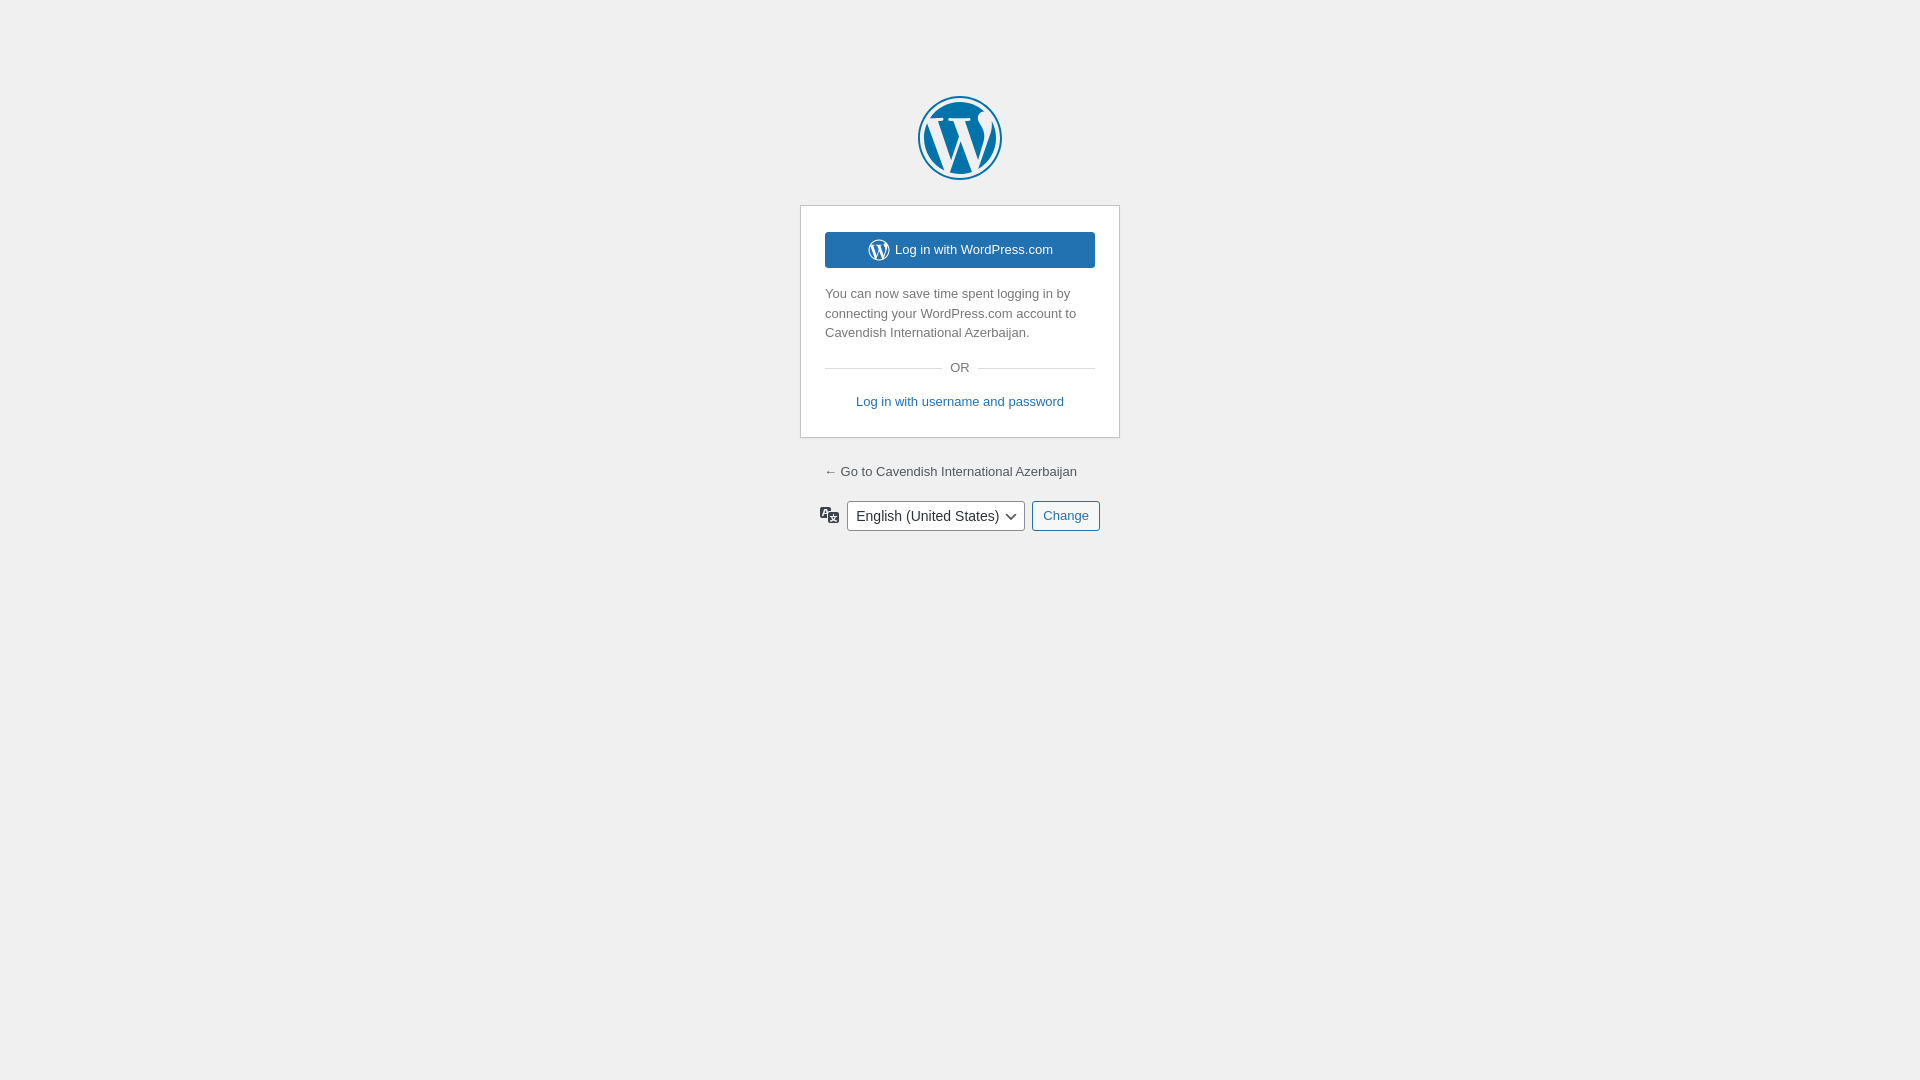 The image size is (1920, 1080). Describe the element at coordinates (960, 402) in the screenshot. I see `Log in with username and password` at that location.